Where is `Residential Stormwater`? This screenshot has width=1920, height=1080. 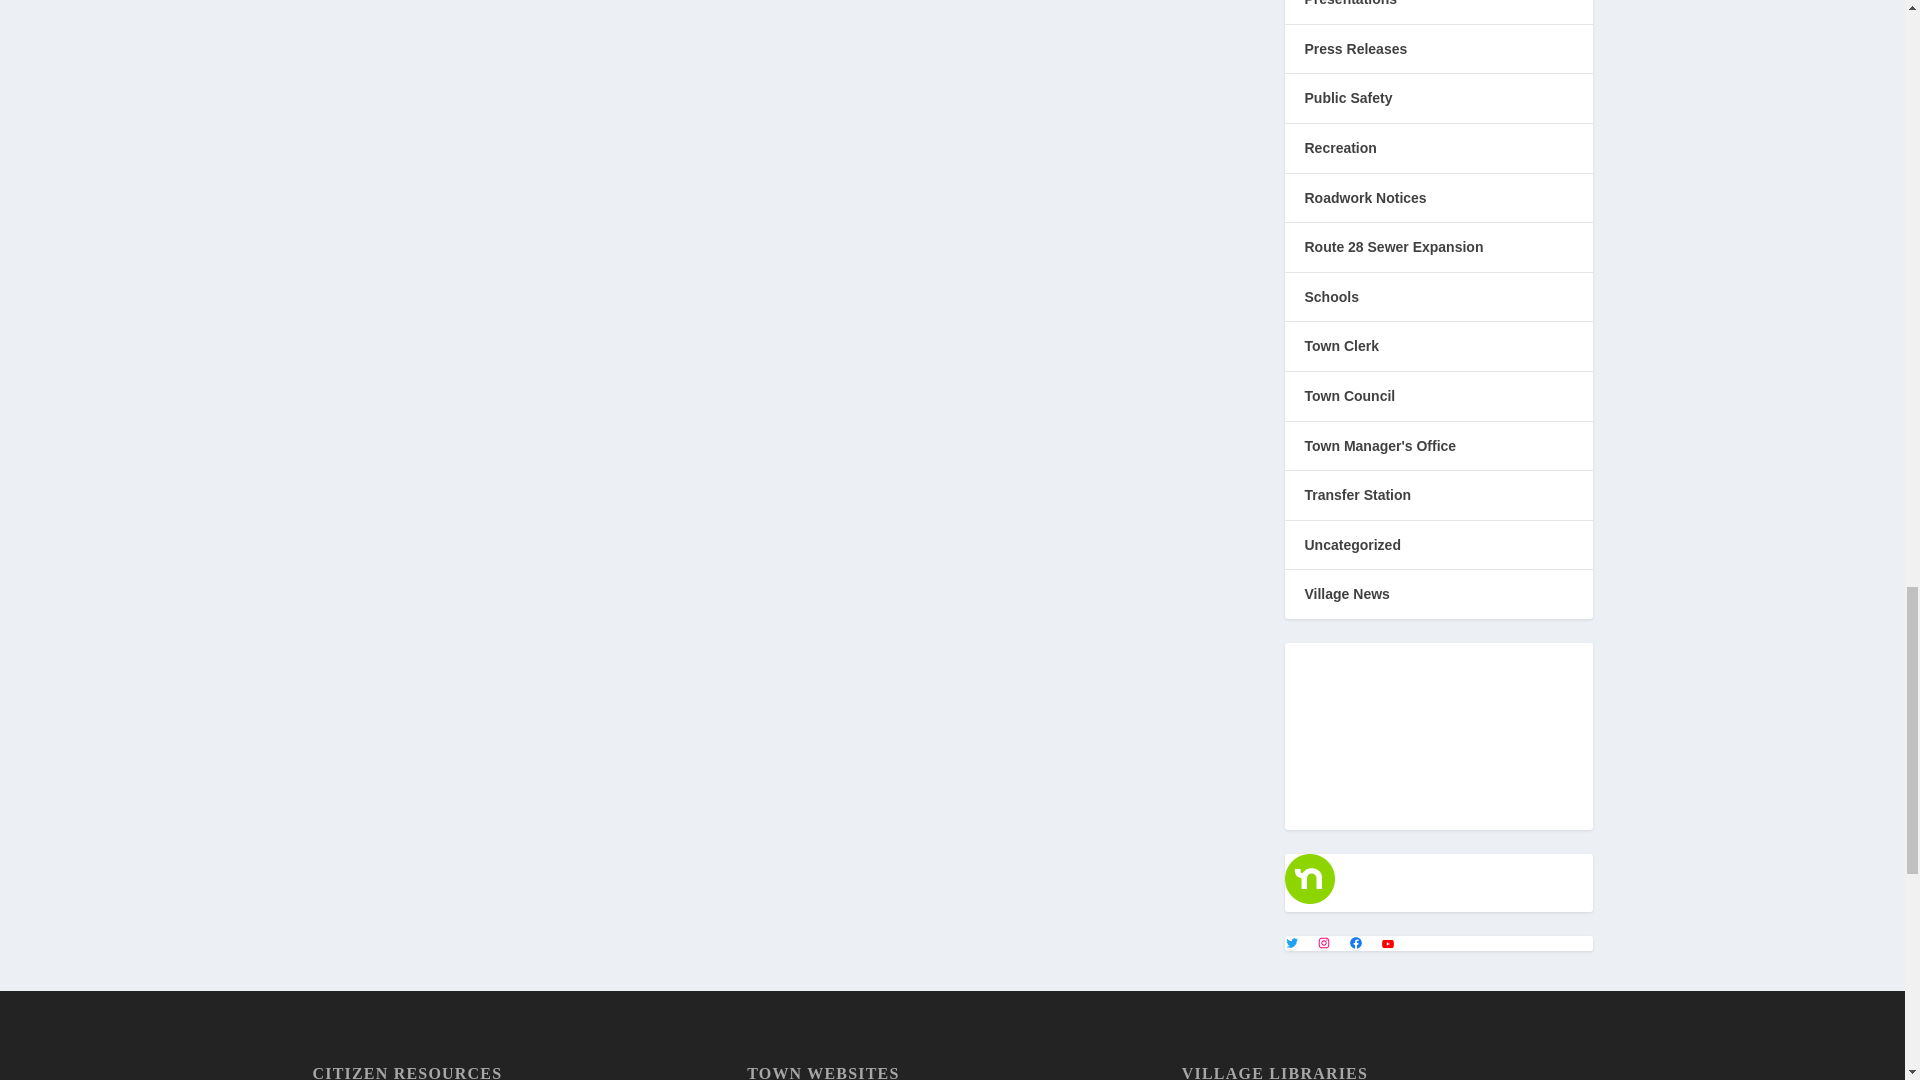 Residential Stormwater is located at coordinates (1438, 729).